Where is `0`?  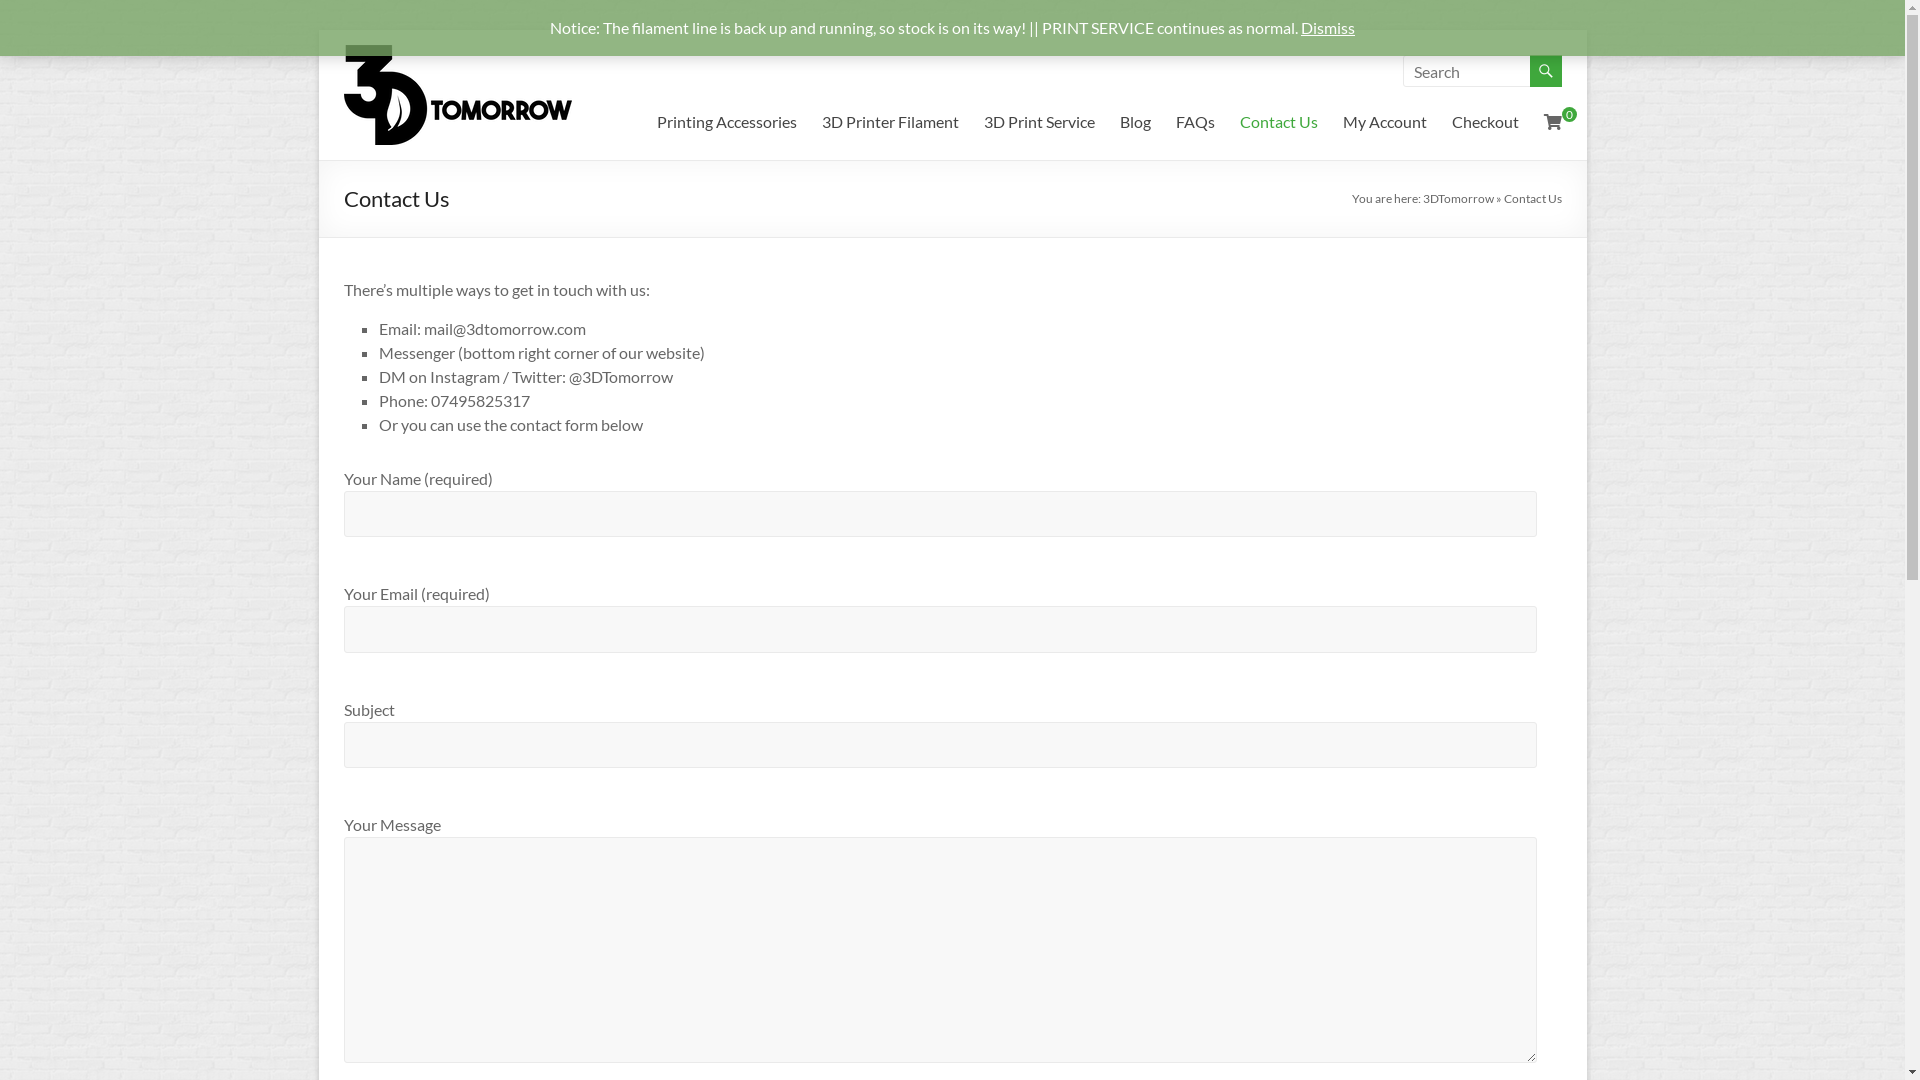 0 is located at coordinates (1553, 122).